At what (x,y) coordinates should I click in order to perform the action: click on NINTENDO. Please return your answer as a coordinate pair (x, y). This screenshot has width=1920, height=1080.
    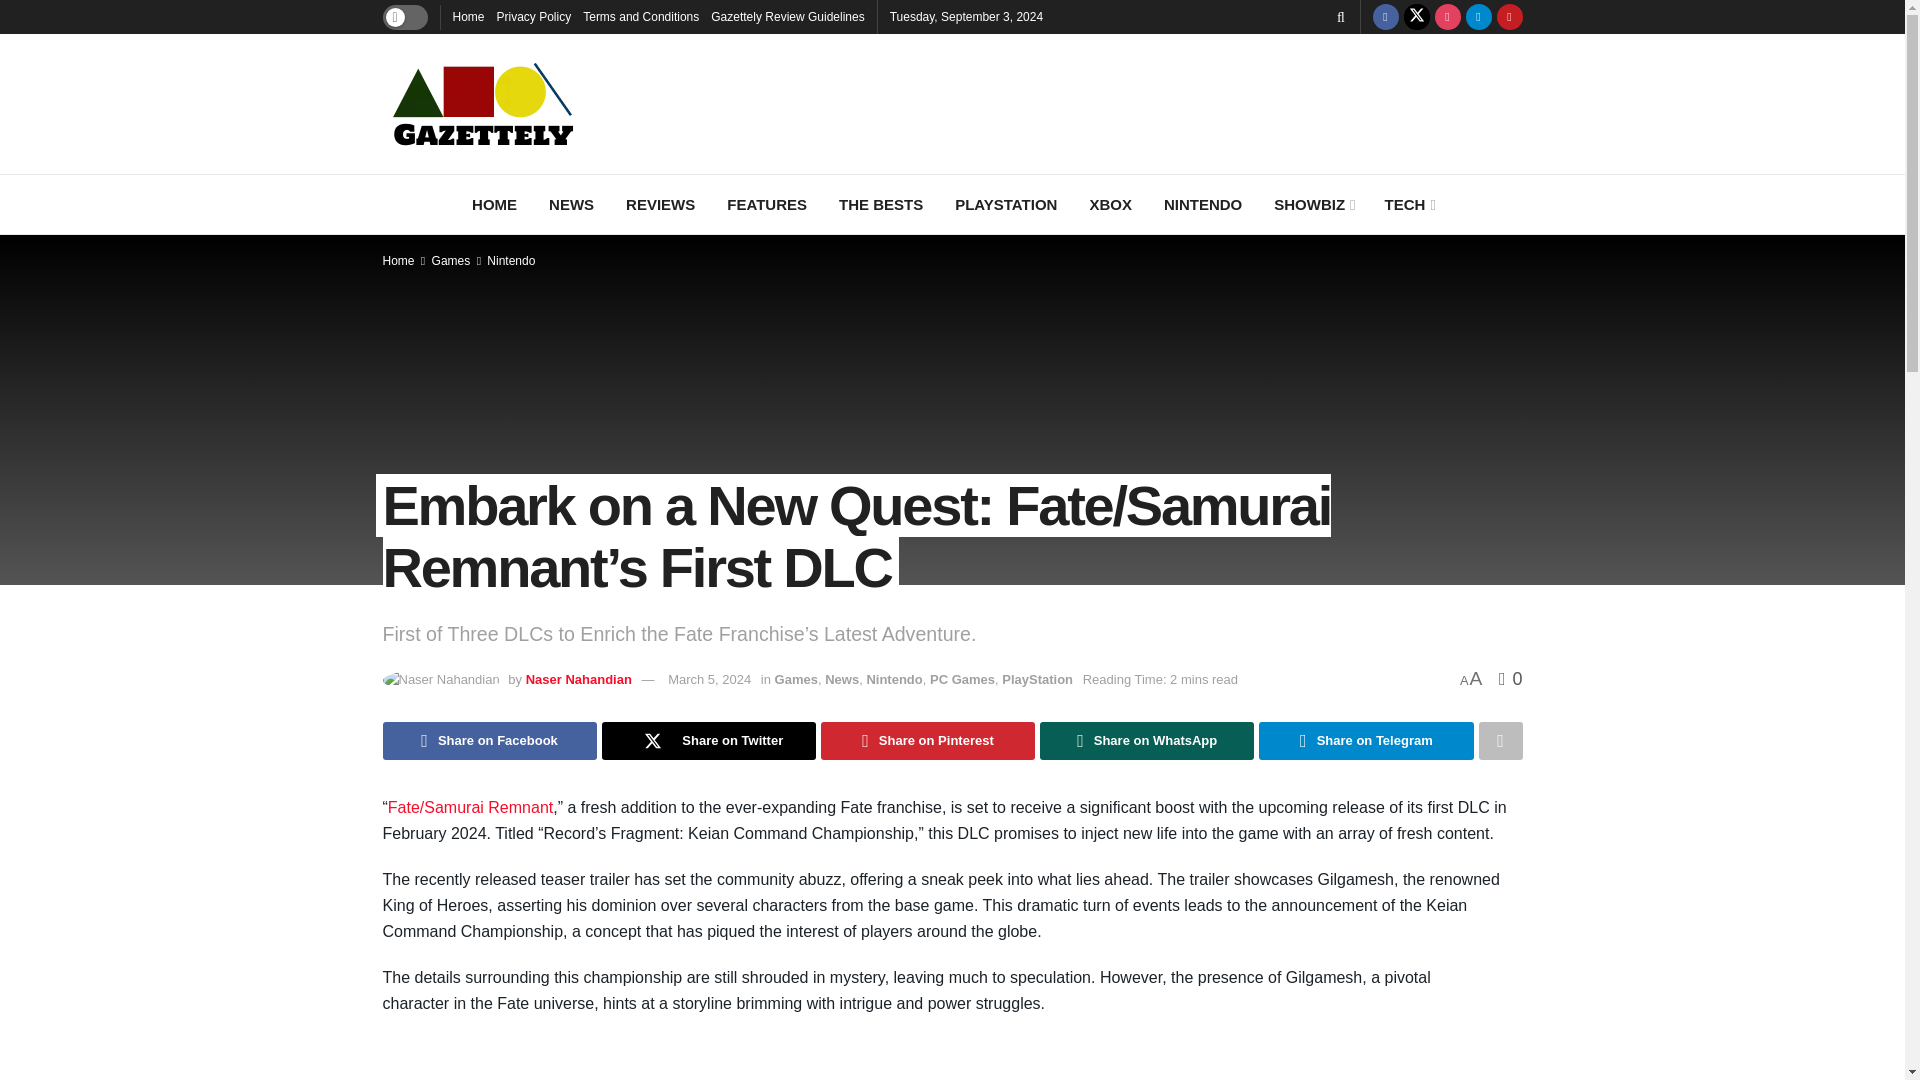
    Looking at the image, I should click on (1202, 204).